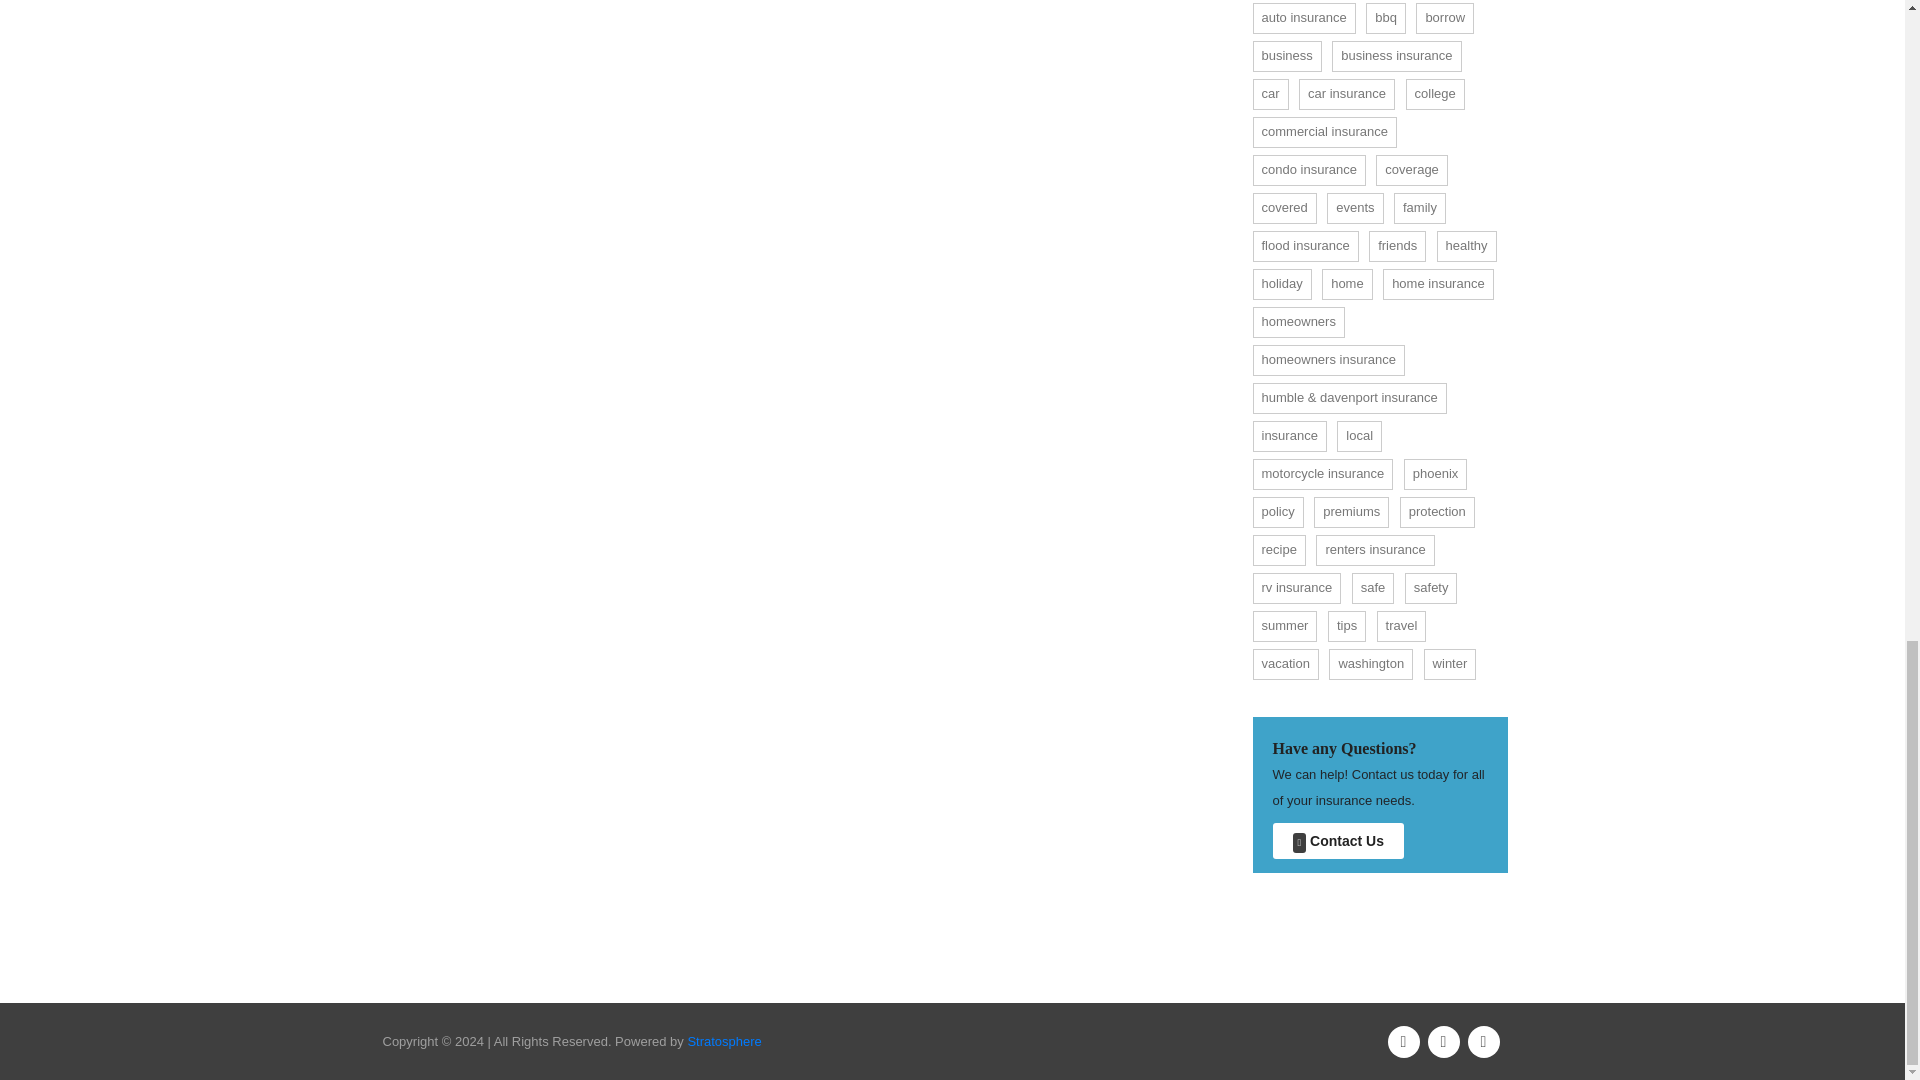 Image resolution: width=1920 pixels, height=1080 pixels. I want to click on car, so click(1270, 94).